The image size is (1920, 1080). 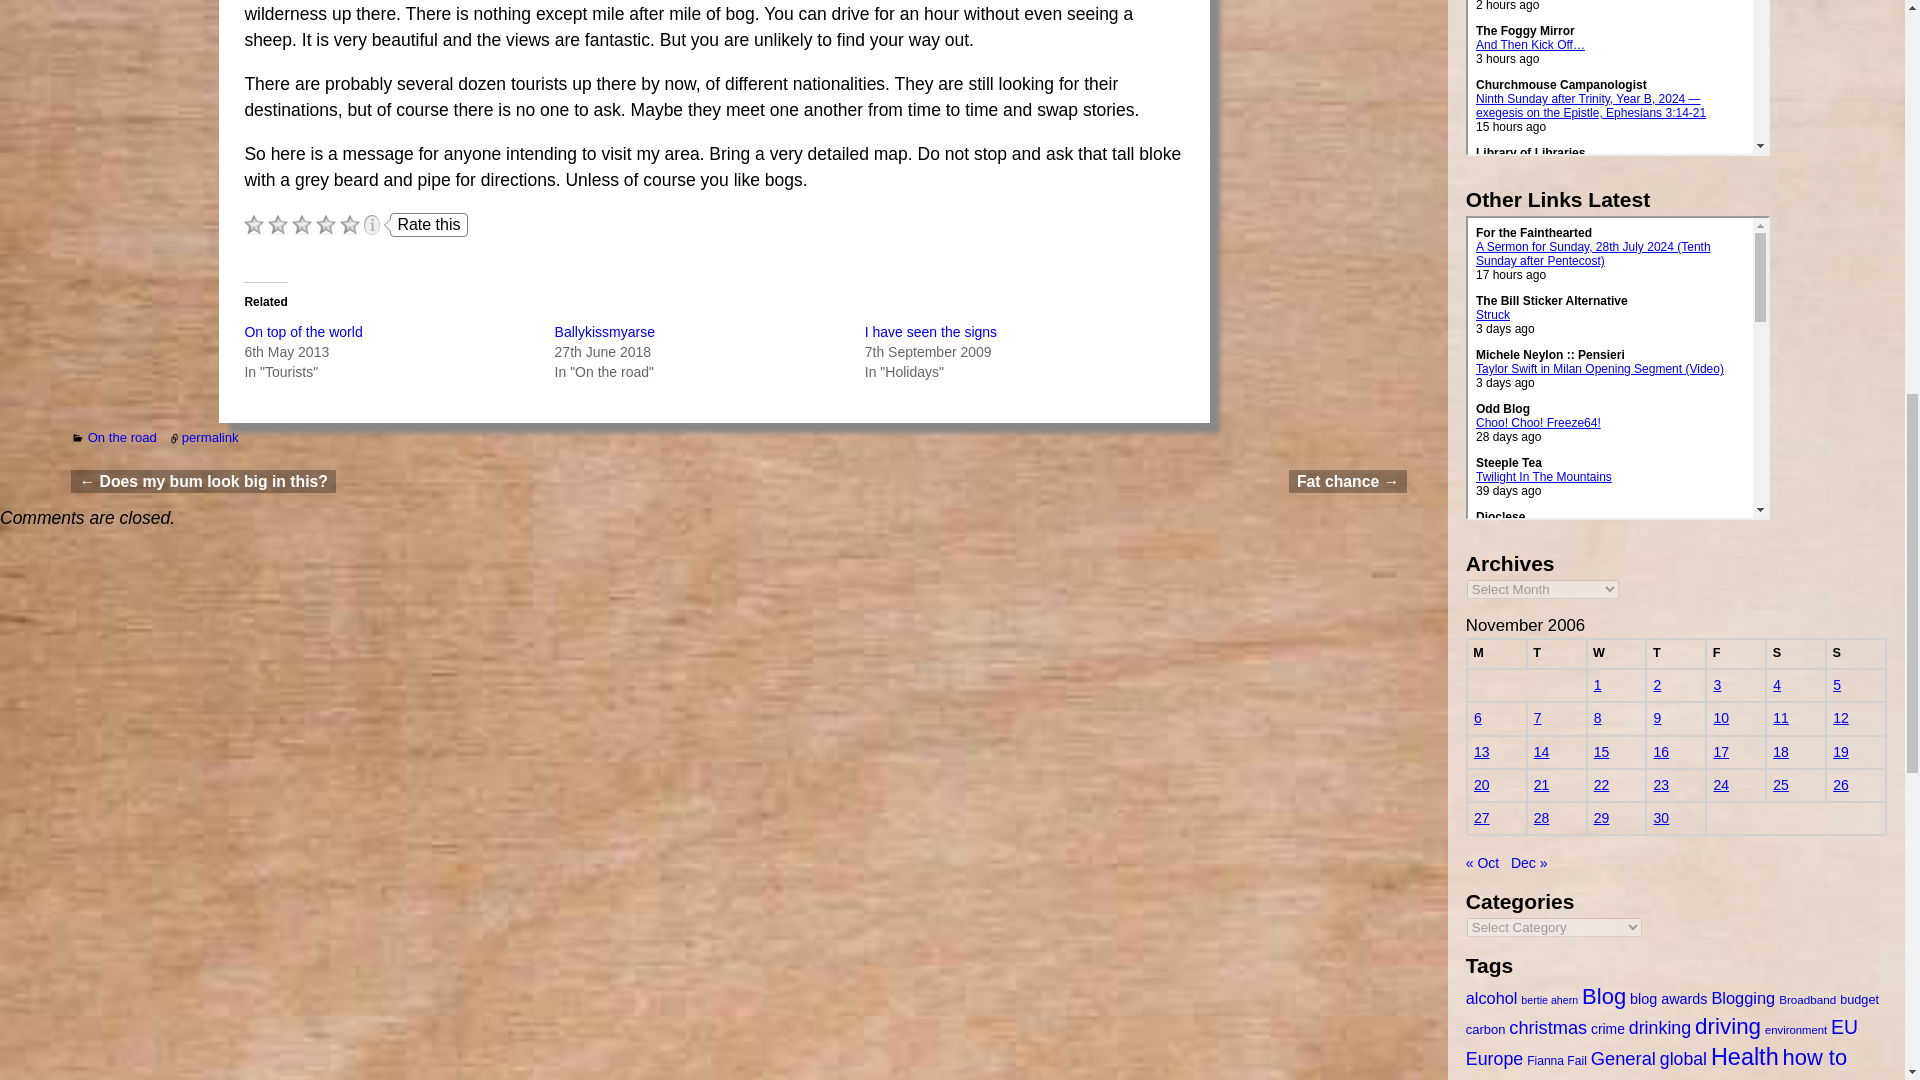 I want to click on I have seen the signs, so click(x=930, y=332).